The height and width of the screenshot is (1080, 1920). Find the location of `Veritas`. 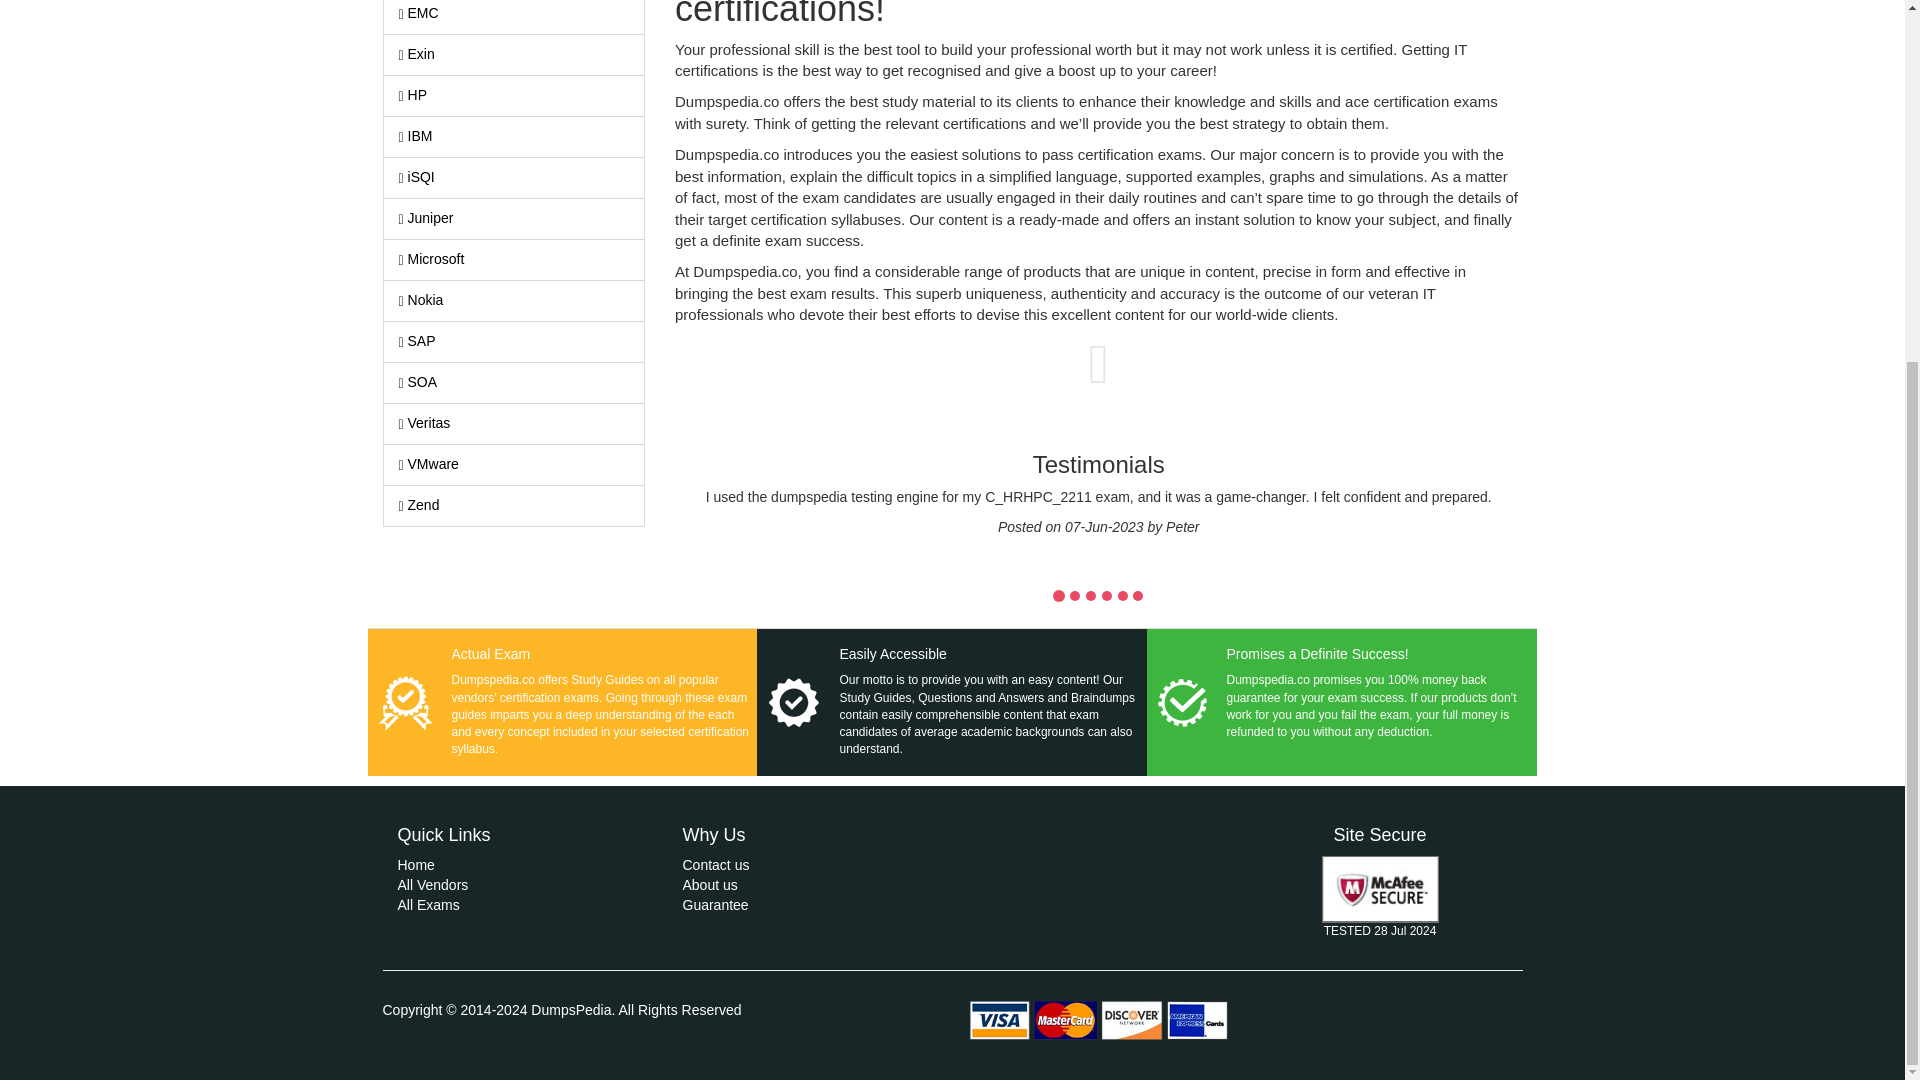

Veritas is located at coordinates (514, 423).